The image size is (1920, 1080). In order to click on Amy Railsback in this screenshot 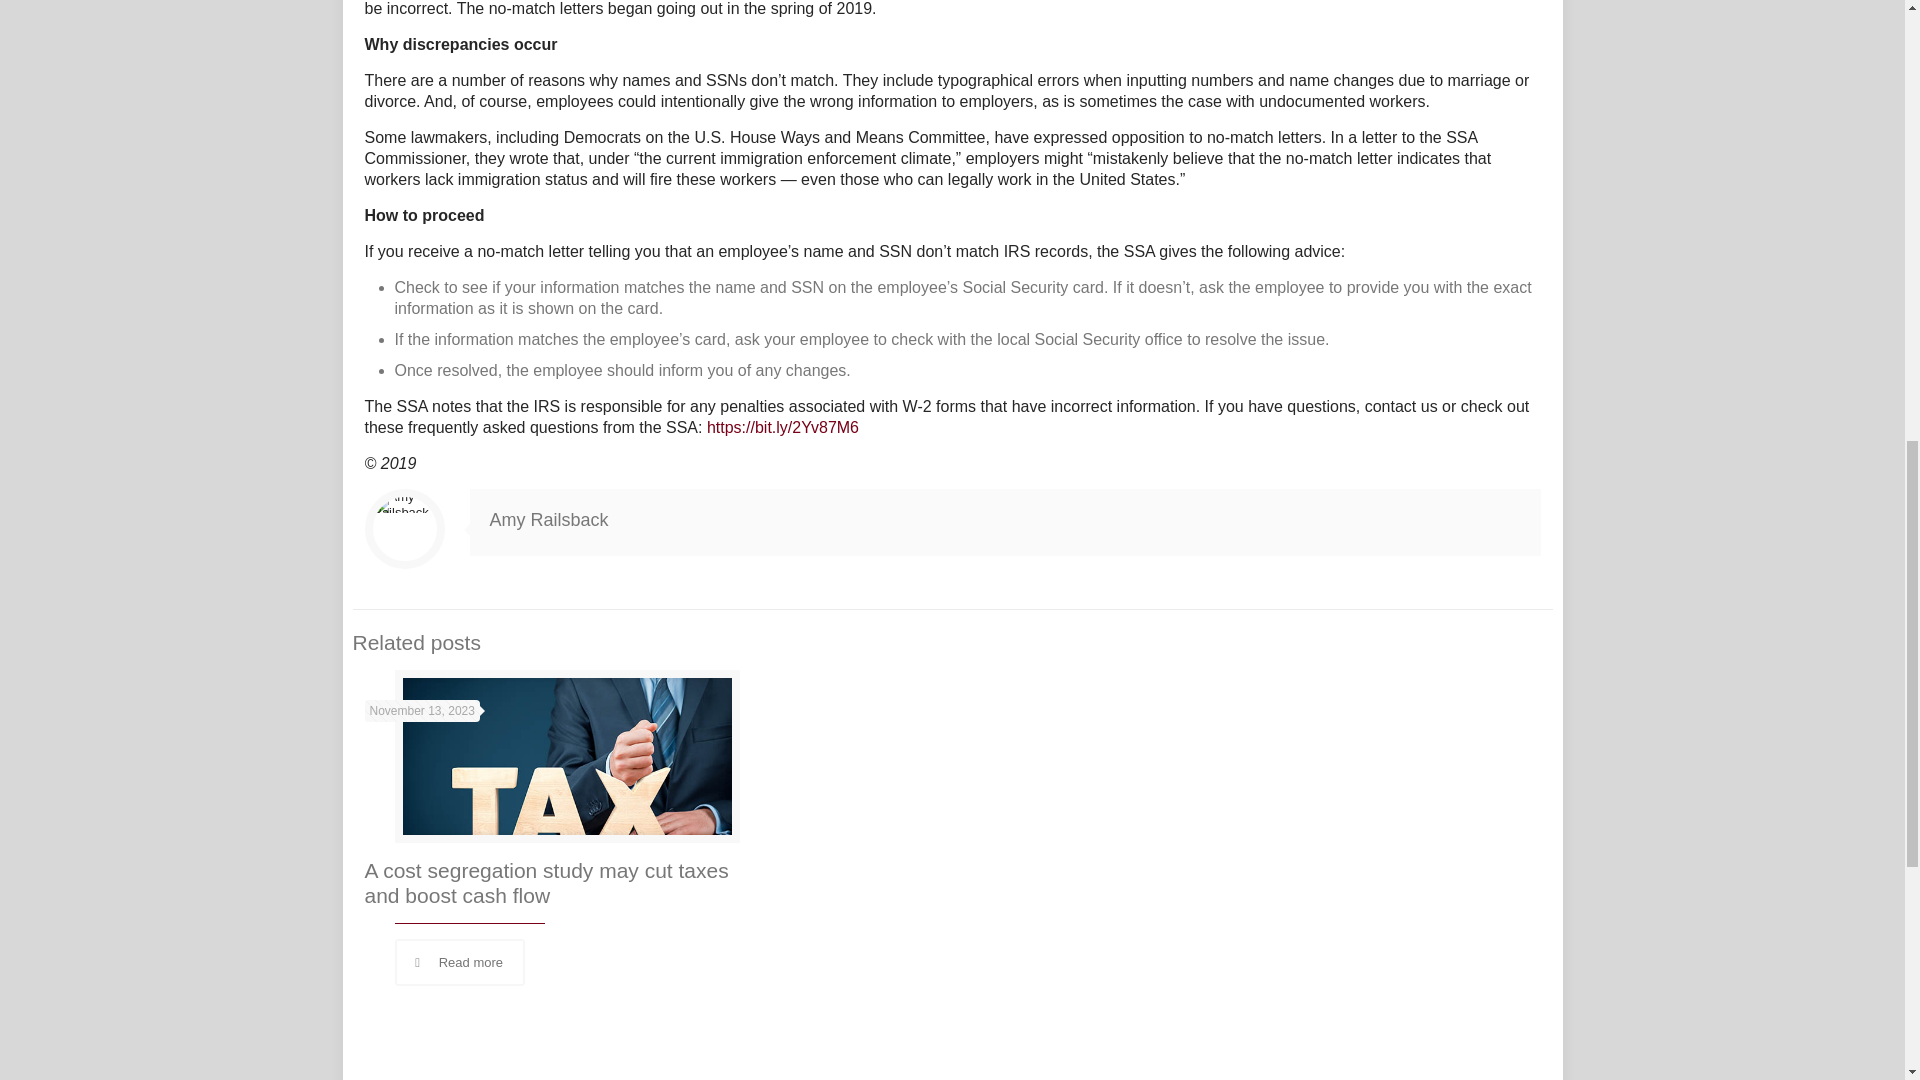, I will do `click(548, 520)`.